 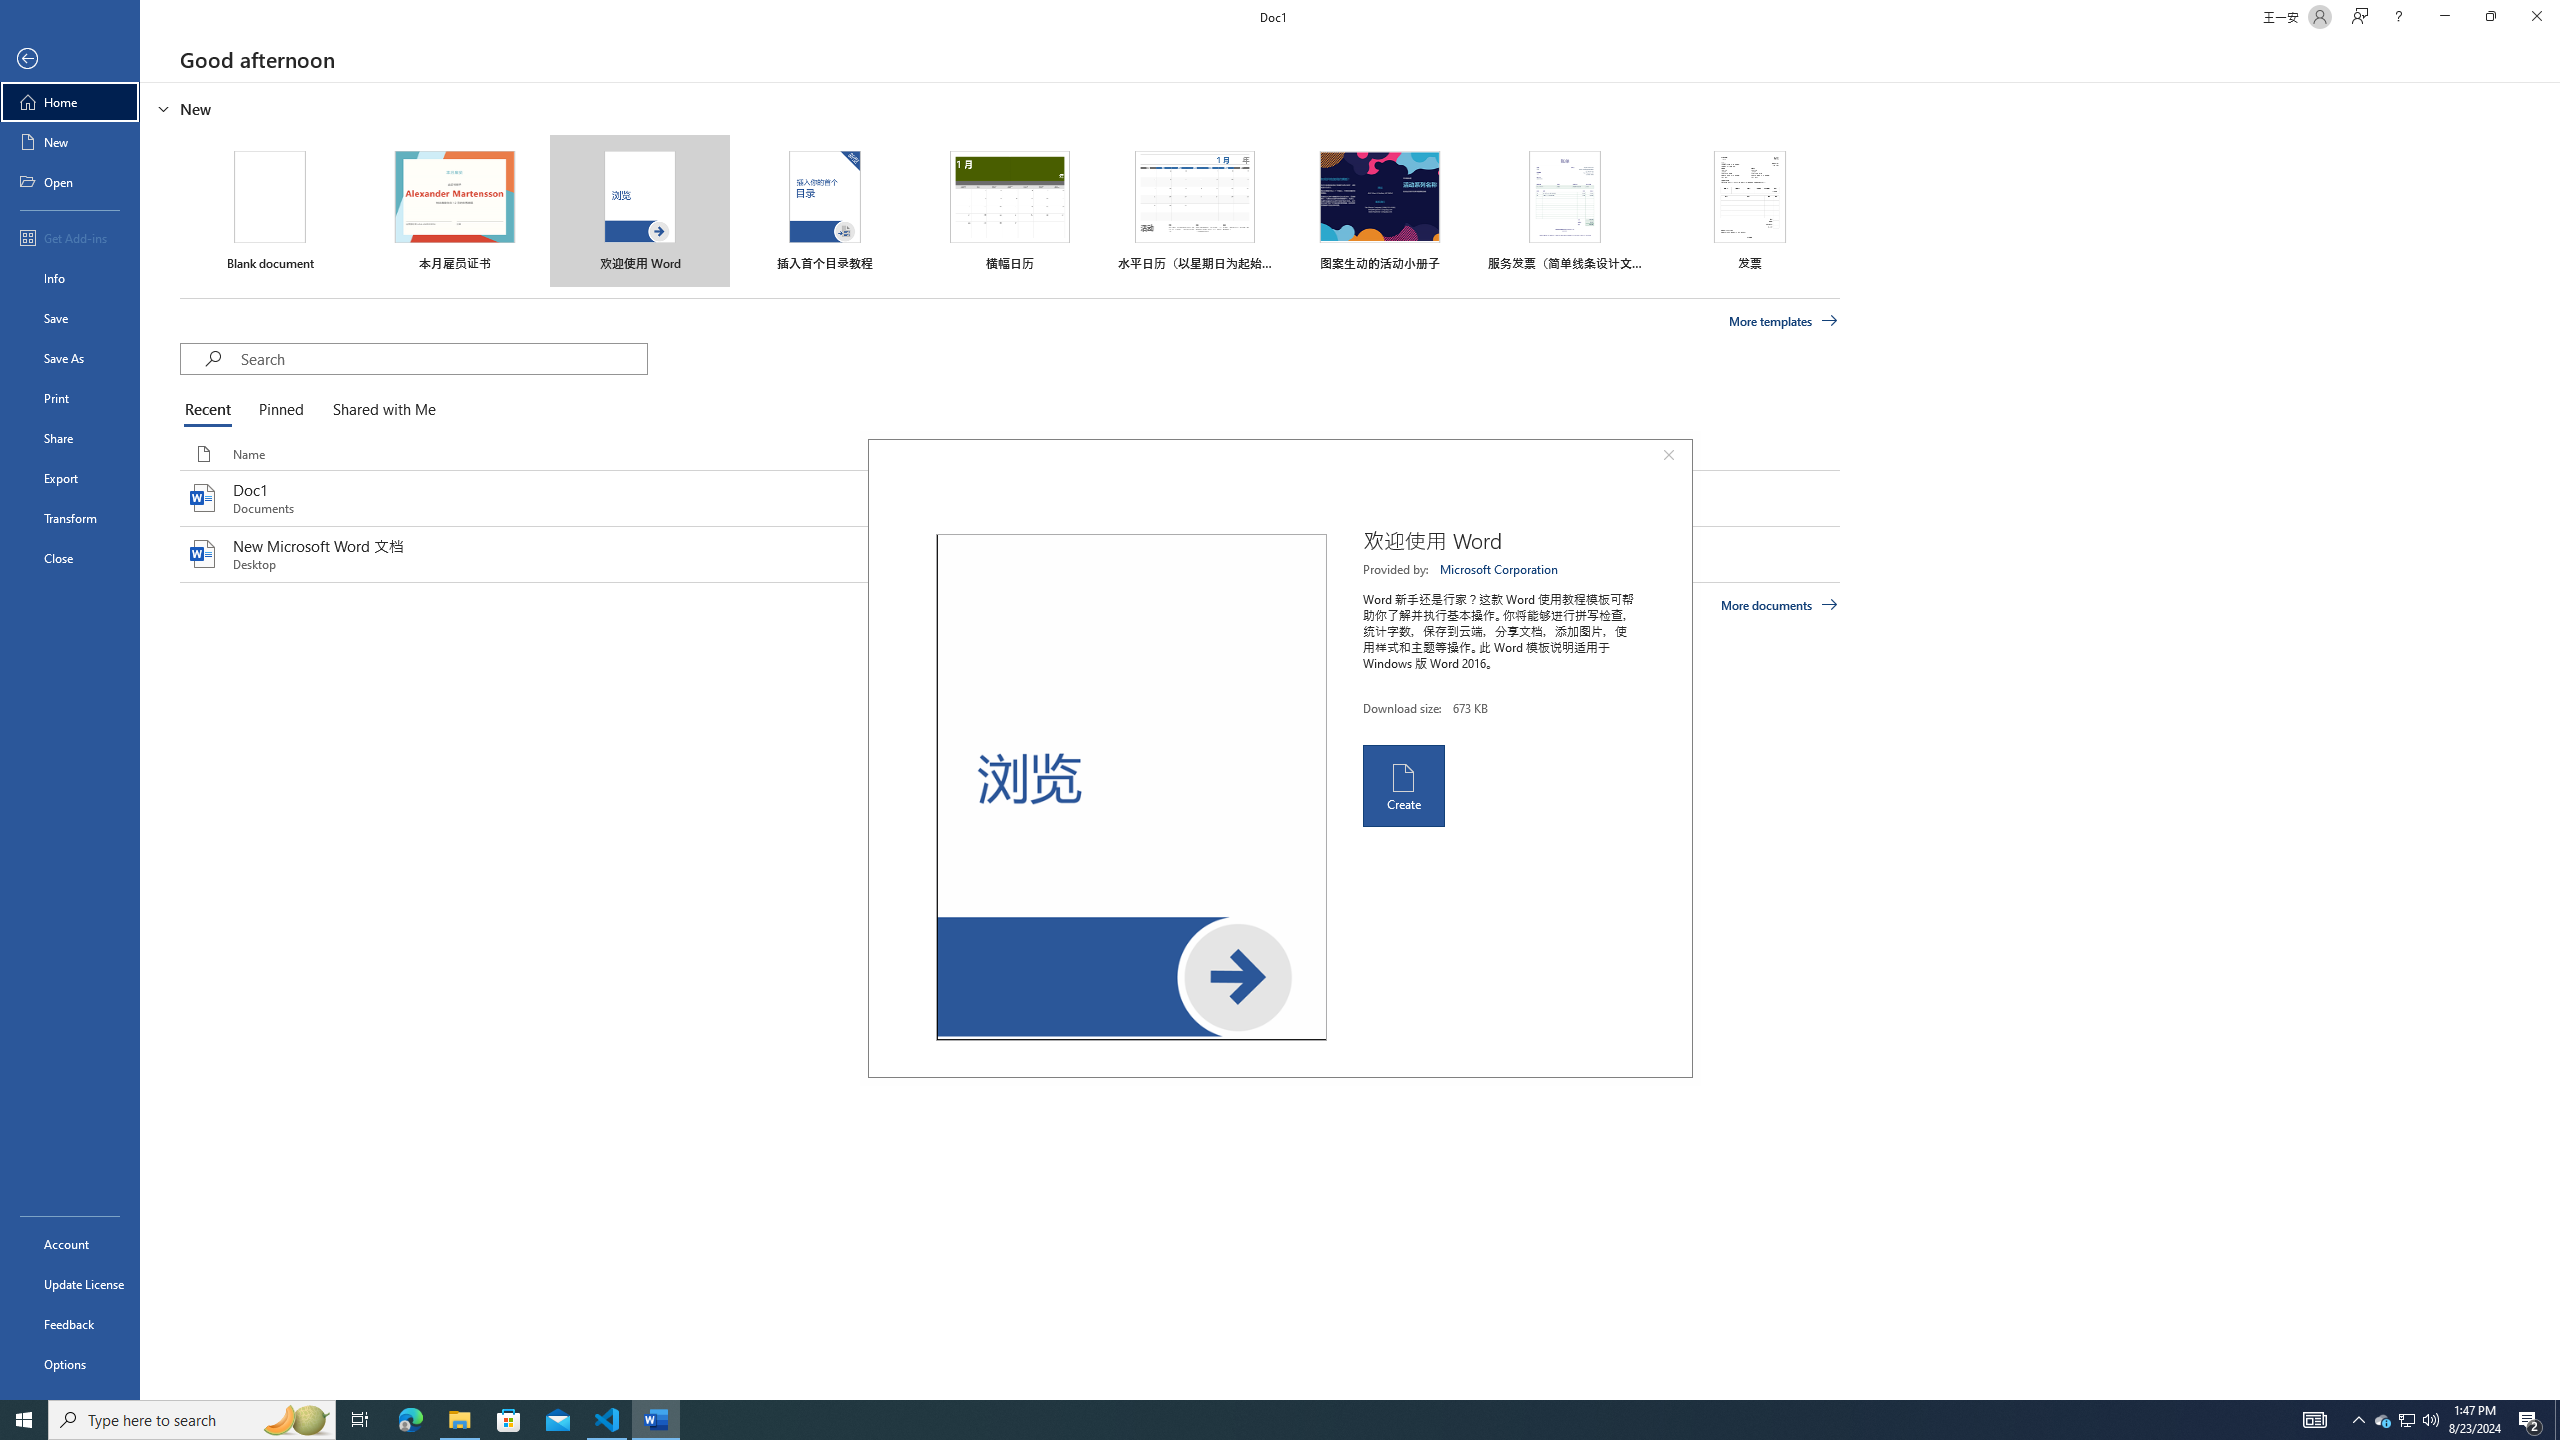 I want to click on More templates, so click(x=1784, y=321).